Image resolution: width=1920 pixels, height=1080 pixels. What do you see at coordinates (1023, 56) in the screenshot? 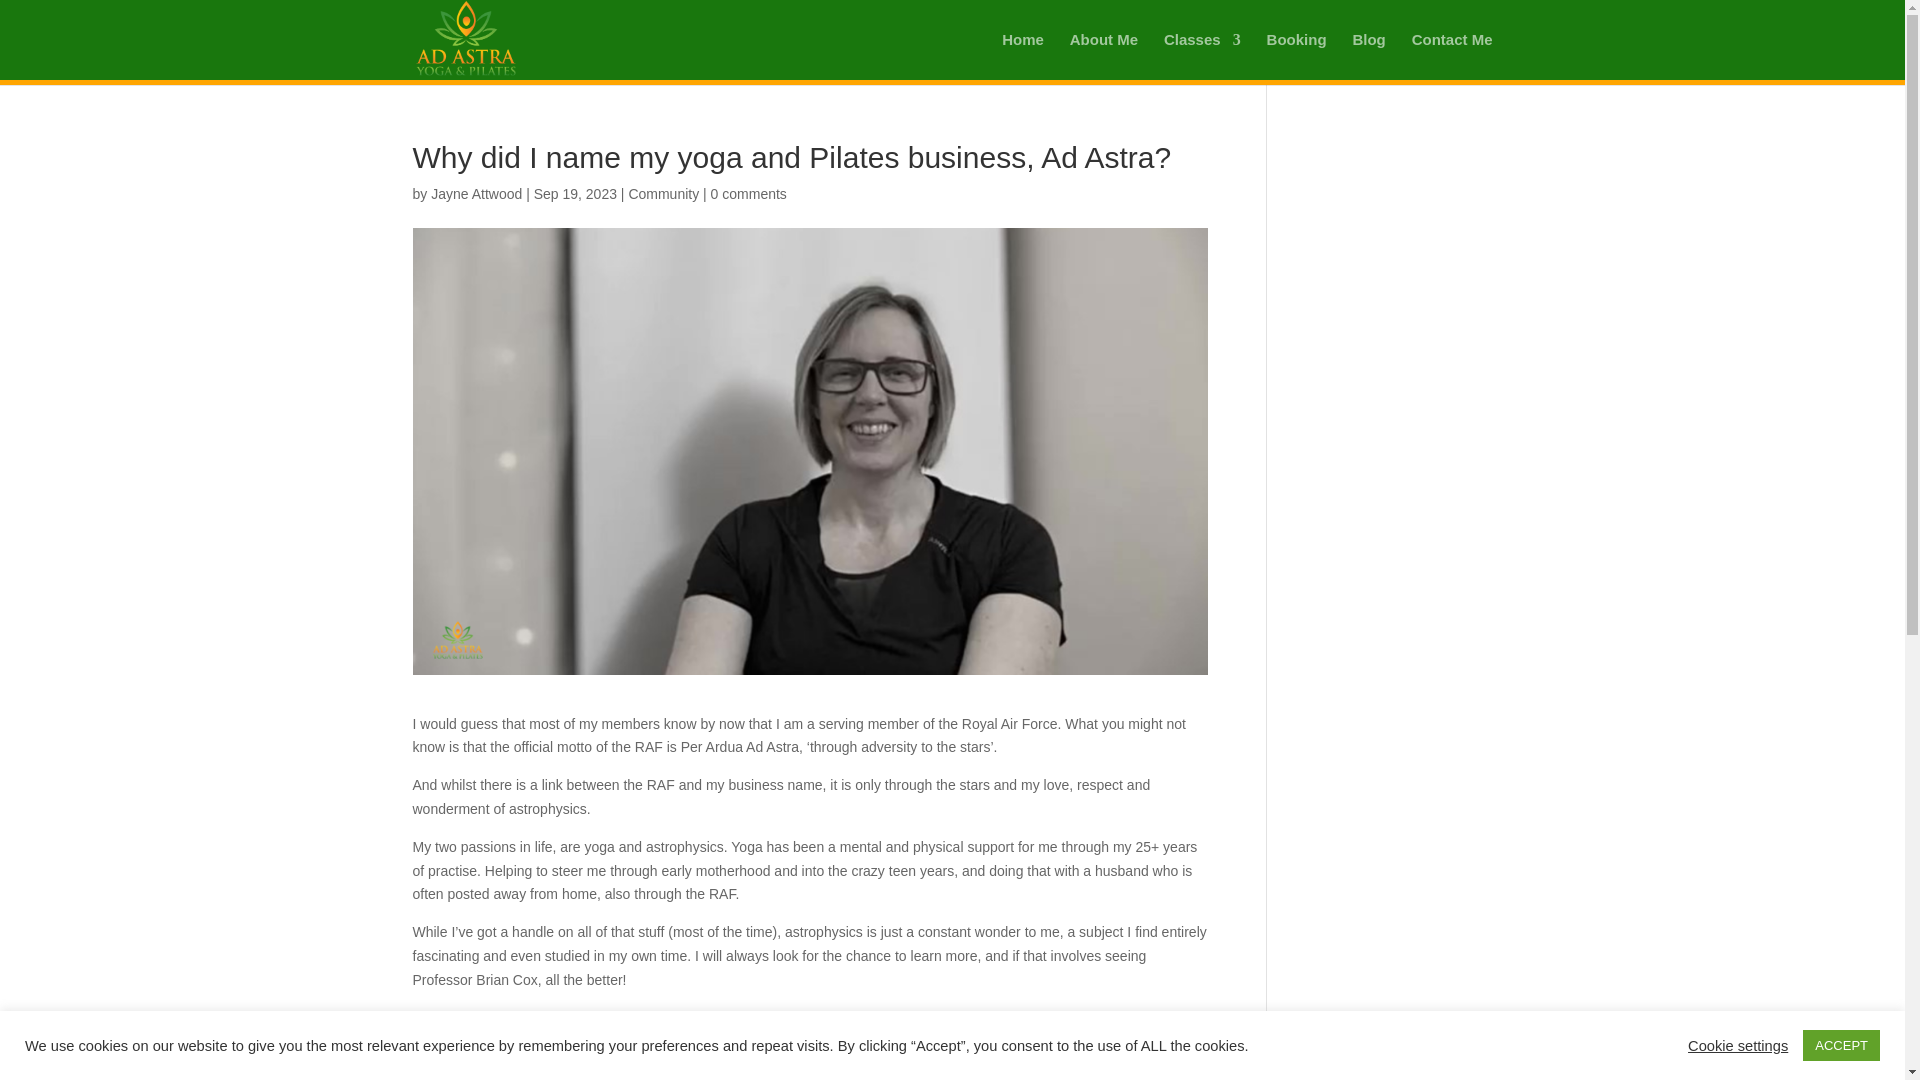
I see `Home` at bounding box center [1023, 56].